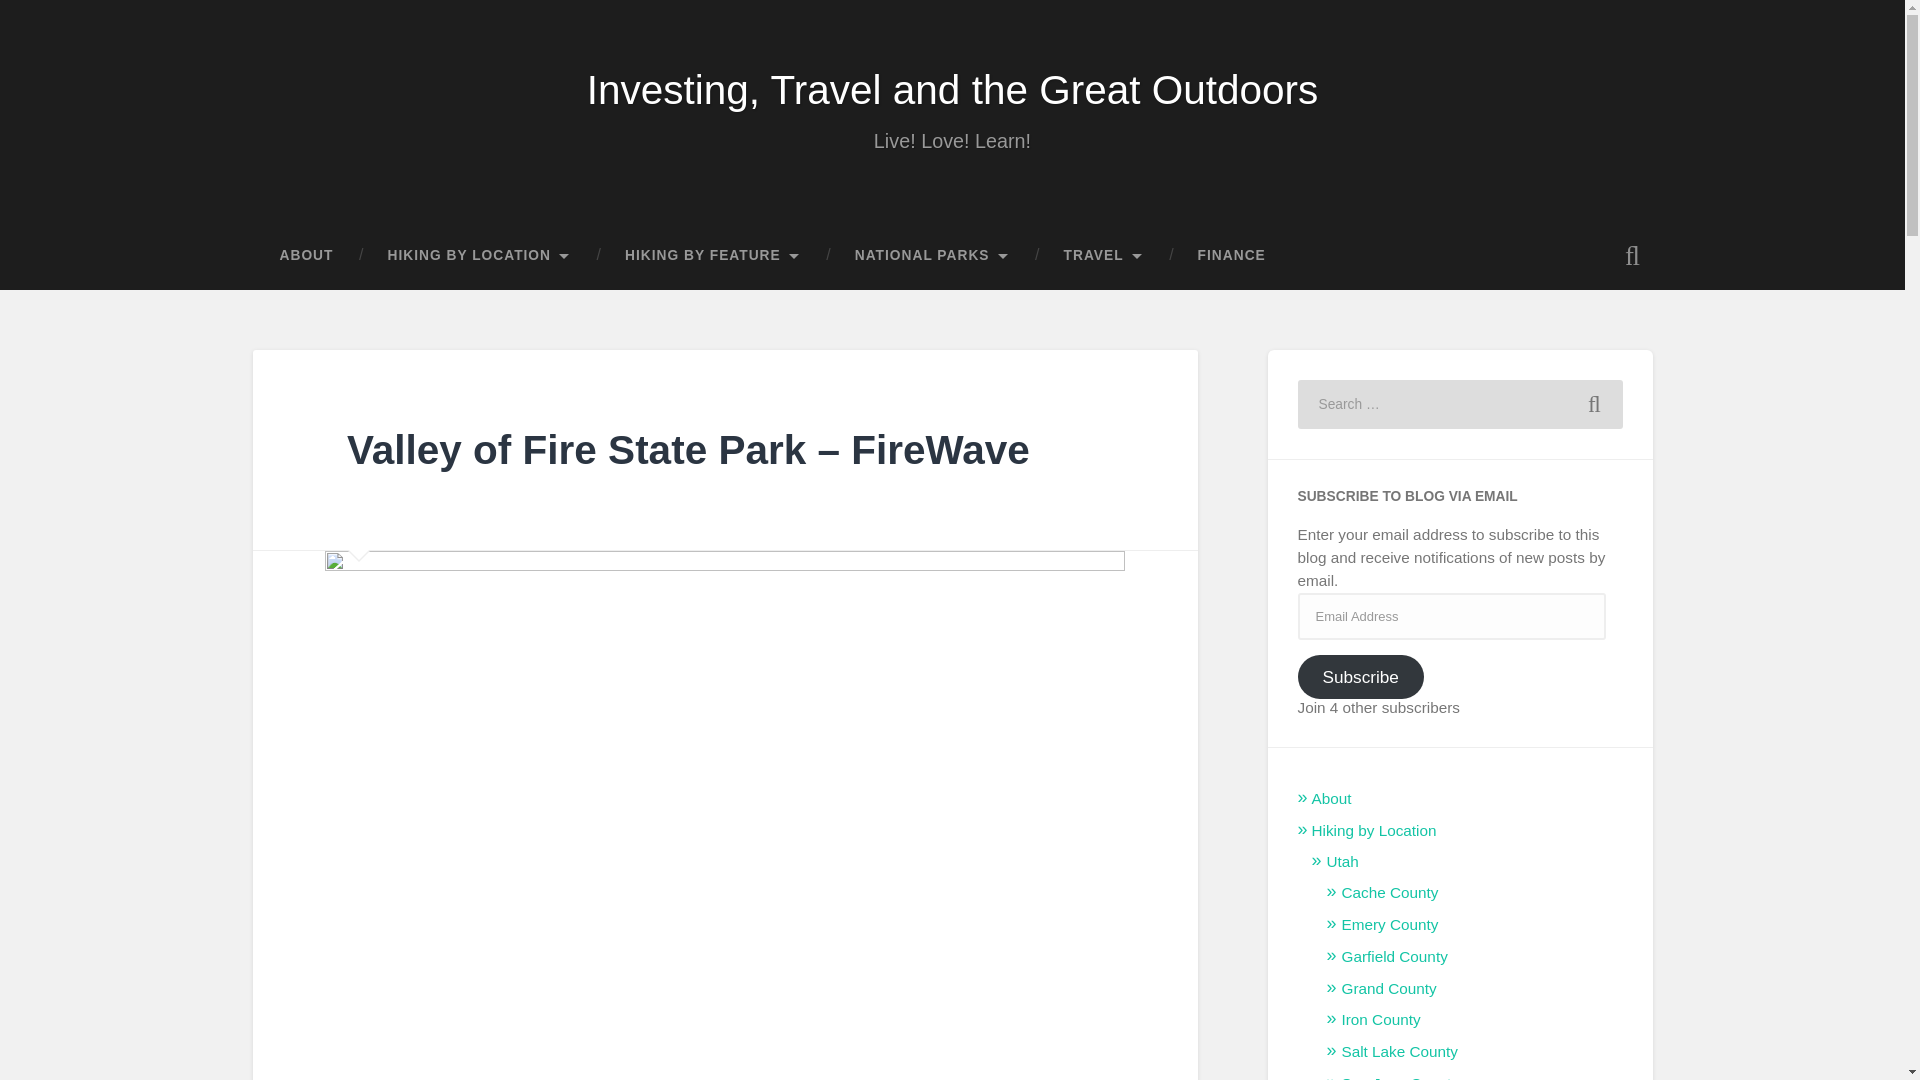  I want to click on Search, so click(1594, 404).